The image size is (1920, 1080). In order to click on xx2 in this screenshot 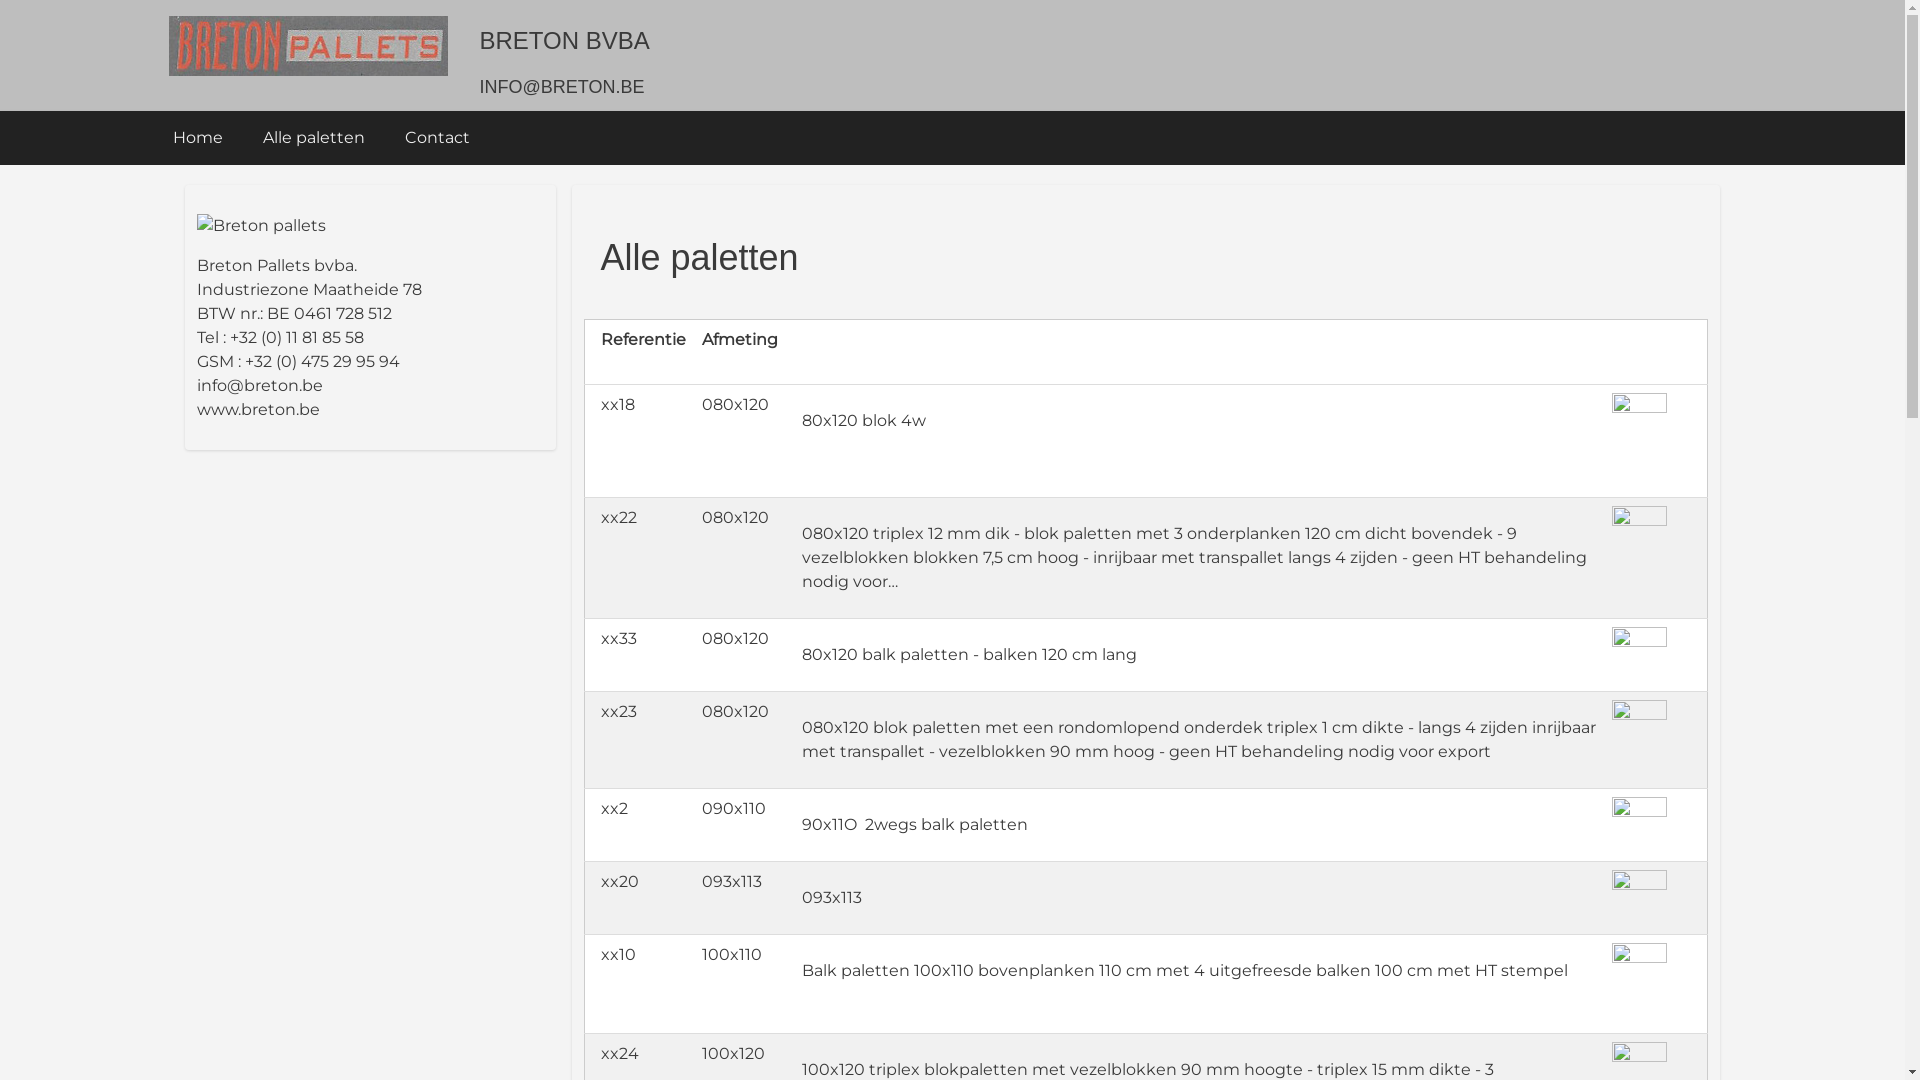, I will do `click(614, 808)`.